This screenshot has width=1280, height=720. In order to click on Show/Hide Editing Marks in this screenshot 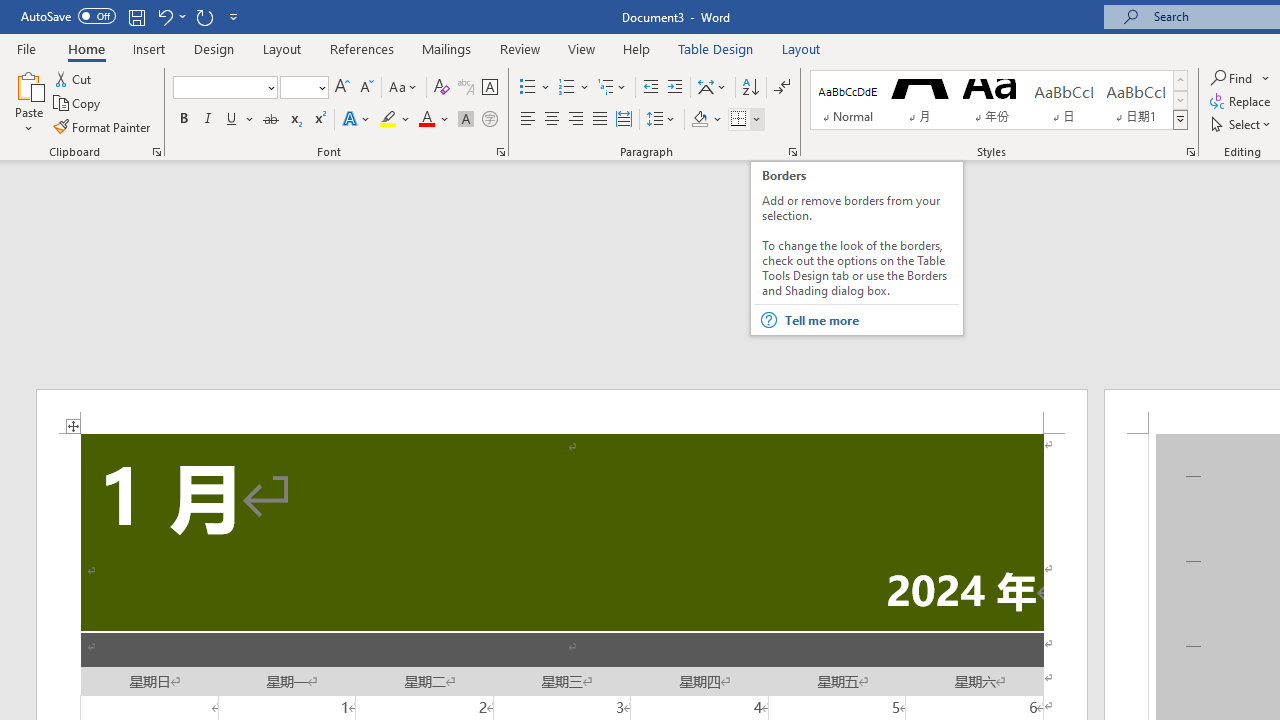, I will do `click(782, 88)`.